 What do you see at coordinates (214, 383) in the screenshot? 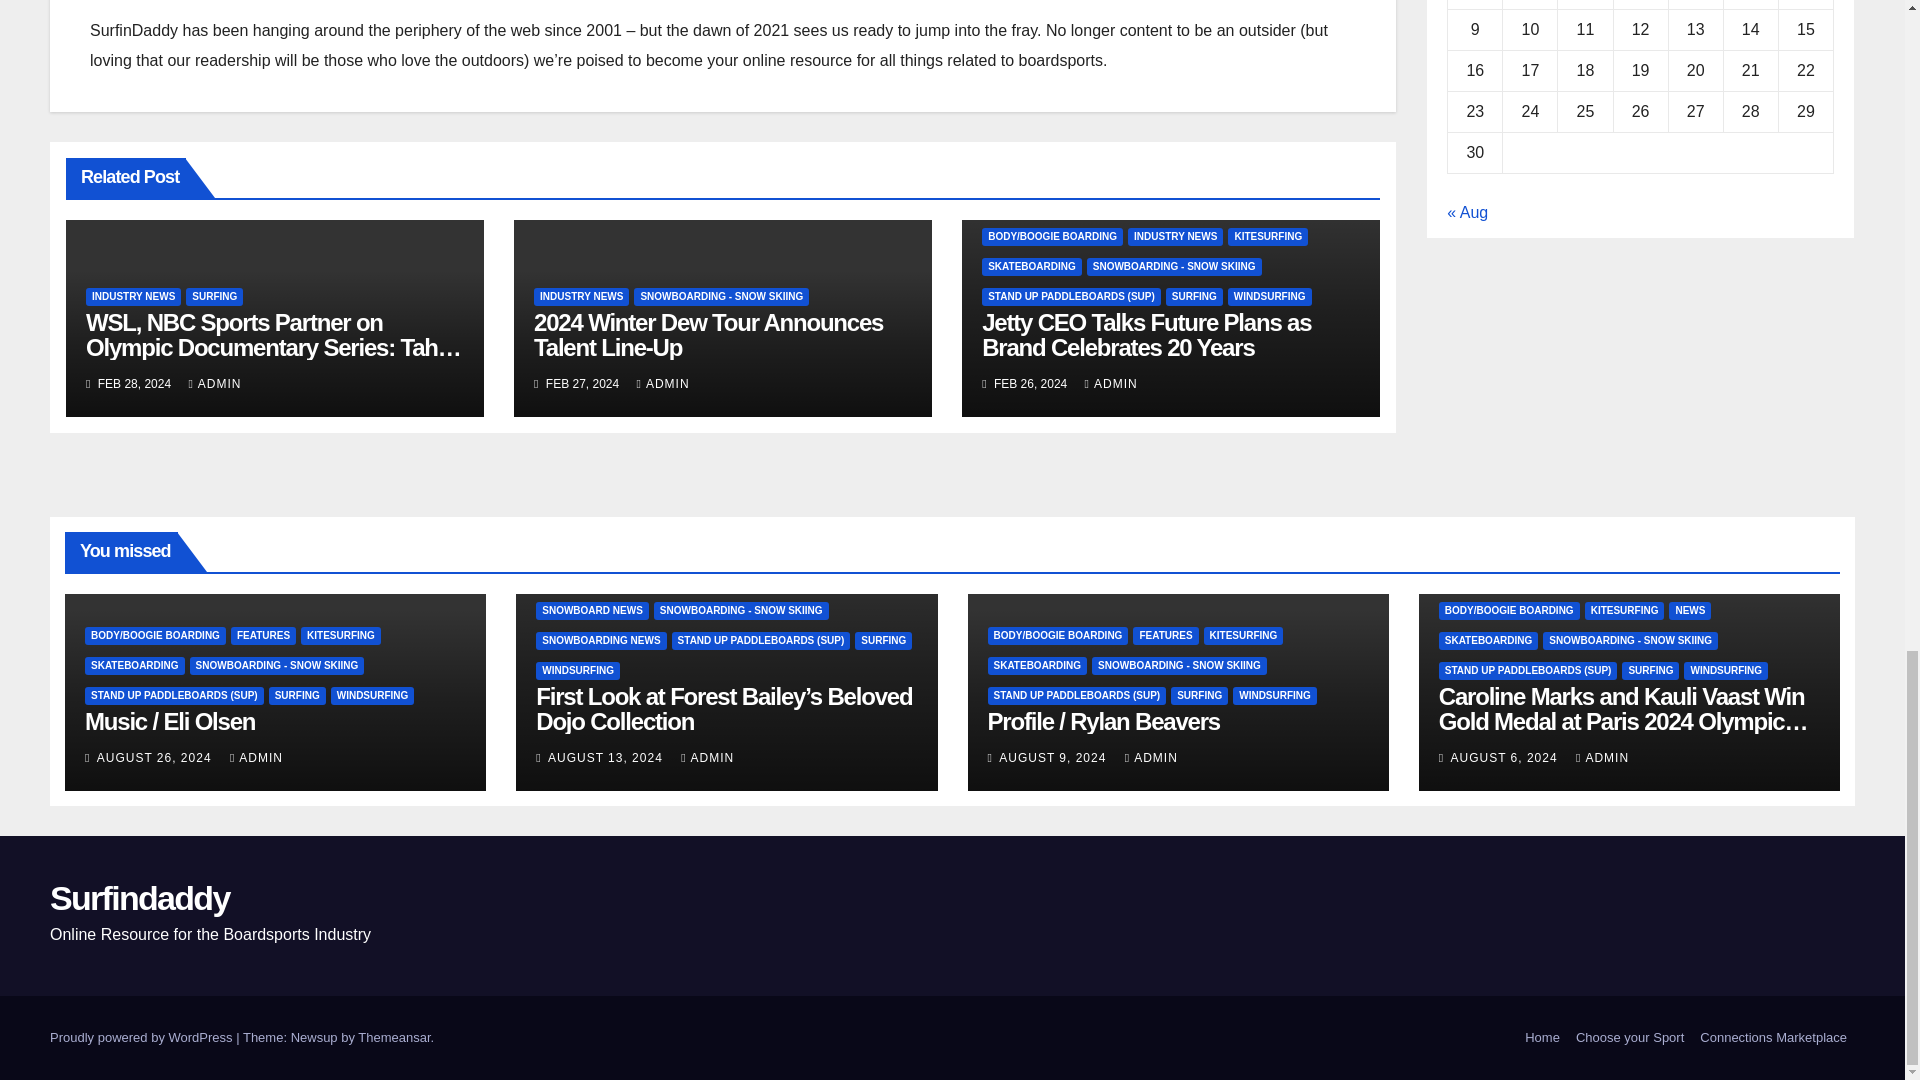
I see `ADMIN` at bounding box center [214, 383].